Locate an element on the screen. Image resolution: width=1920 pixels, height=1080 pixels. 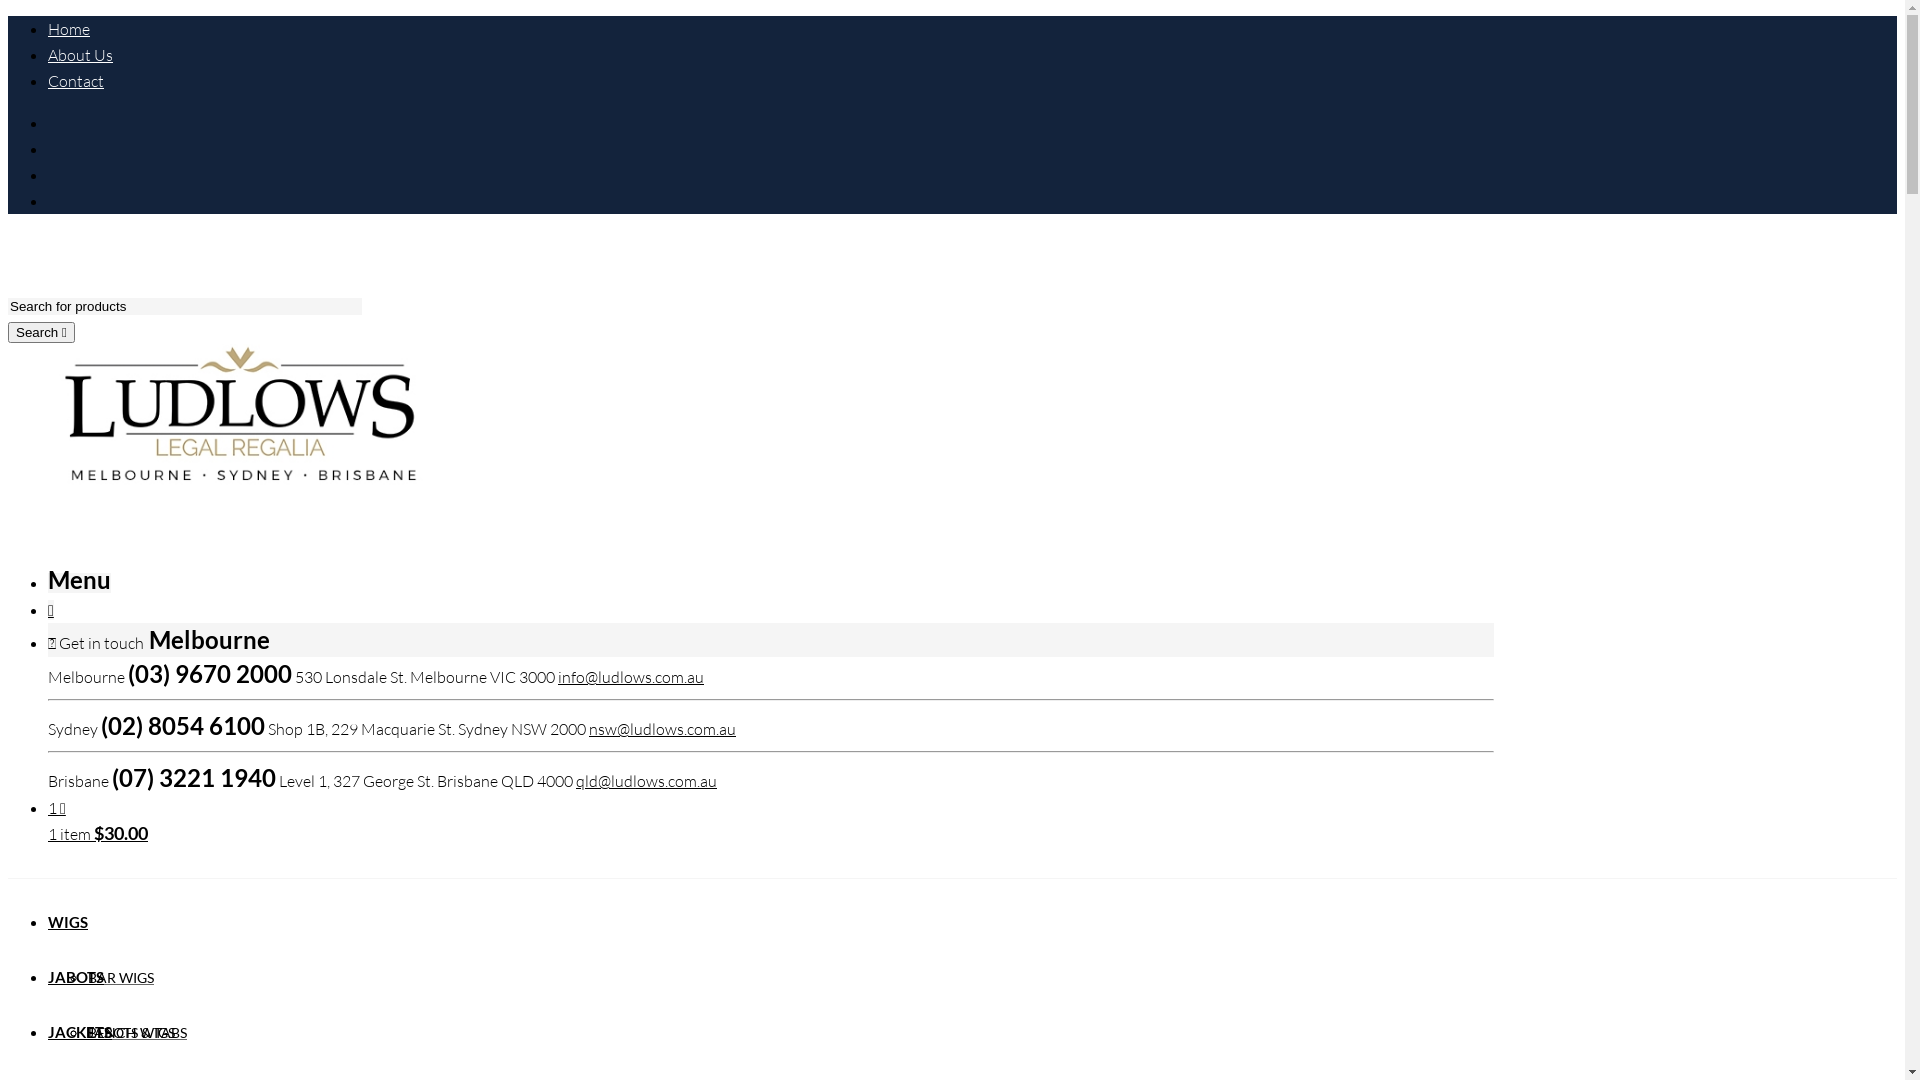
nsw@ludlows.com.au is located at coordinates (662, 729).